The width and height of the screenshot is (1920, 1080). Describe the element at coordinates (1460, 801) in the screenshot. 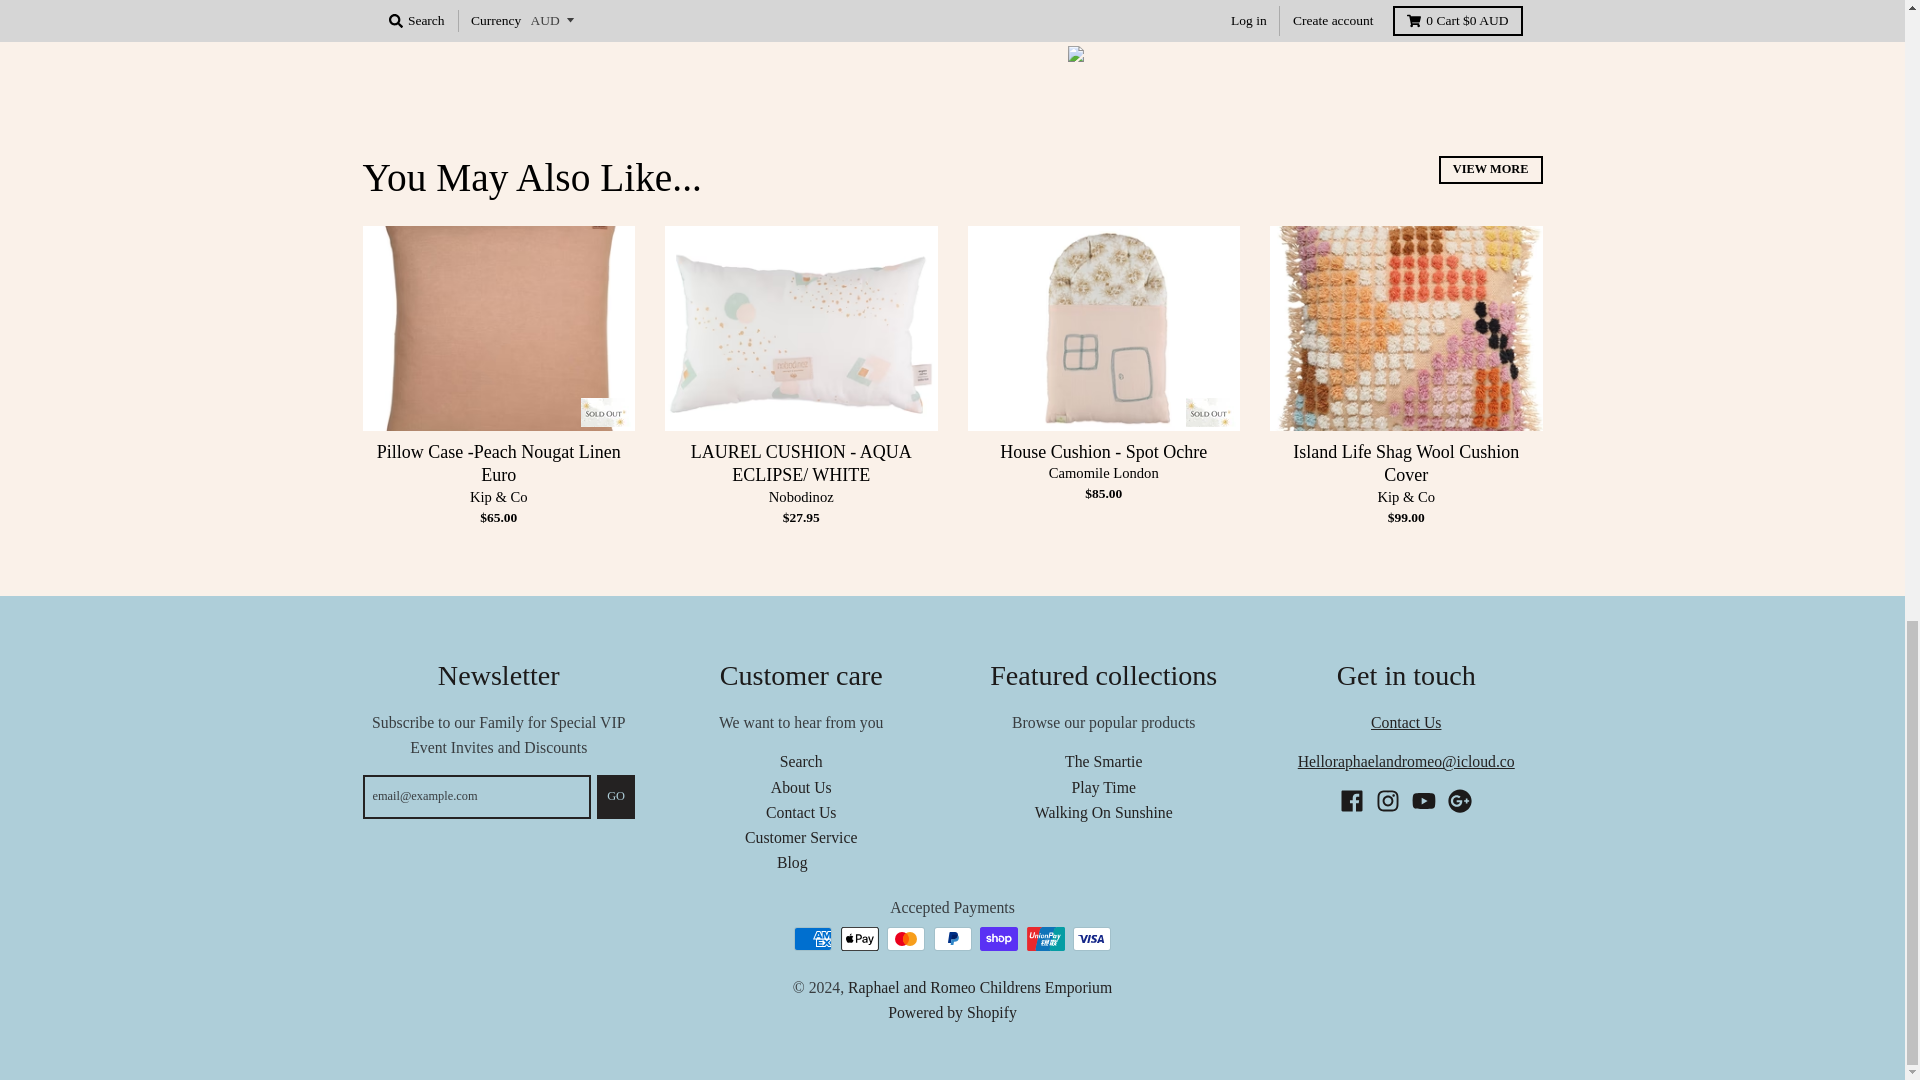

I see `Google Plus - Raphael and Romeo Childrens Emporium` at that location.